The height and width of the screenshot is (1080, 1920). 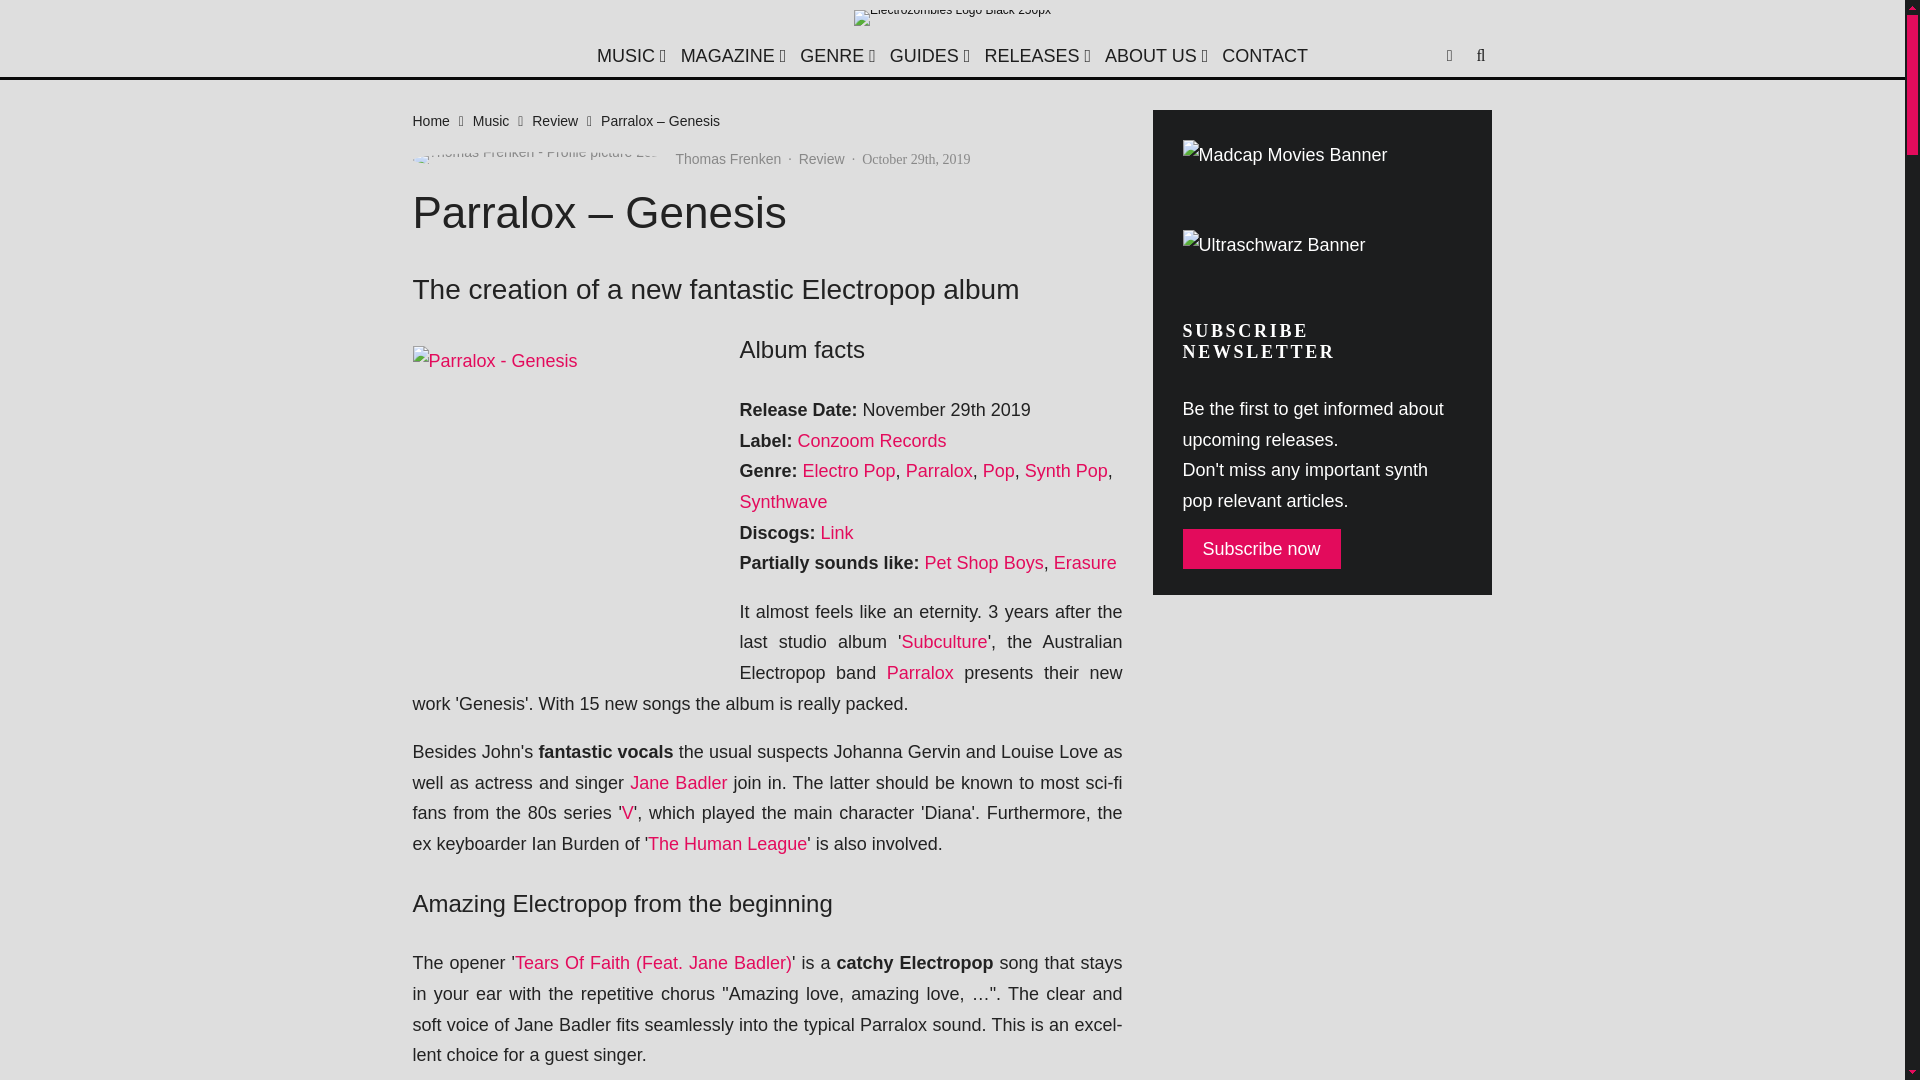 I want to click on GUIDES, so click(x=930, y=56).